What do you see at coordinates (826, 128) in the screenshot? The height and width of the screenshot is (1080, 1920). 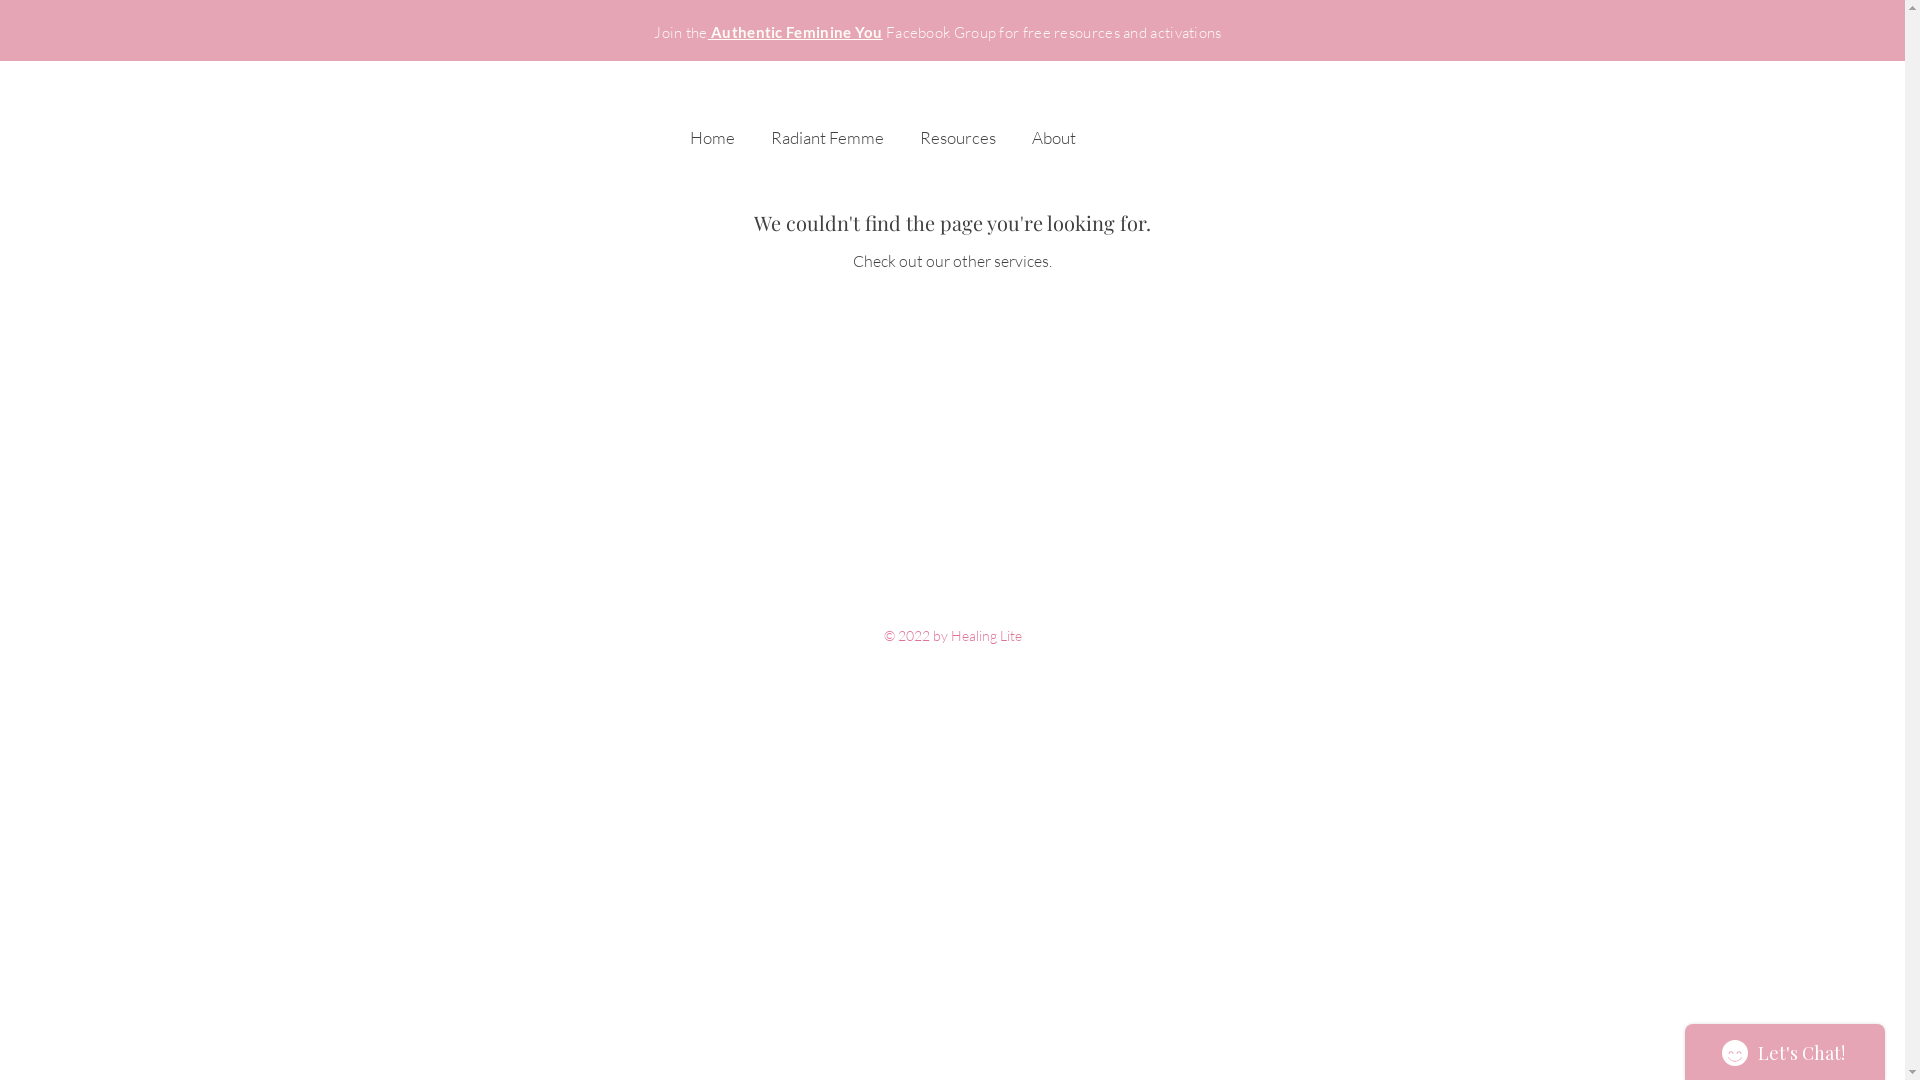 I see `Radiant Femme` at bounding box center [826, 128].